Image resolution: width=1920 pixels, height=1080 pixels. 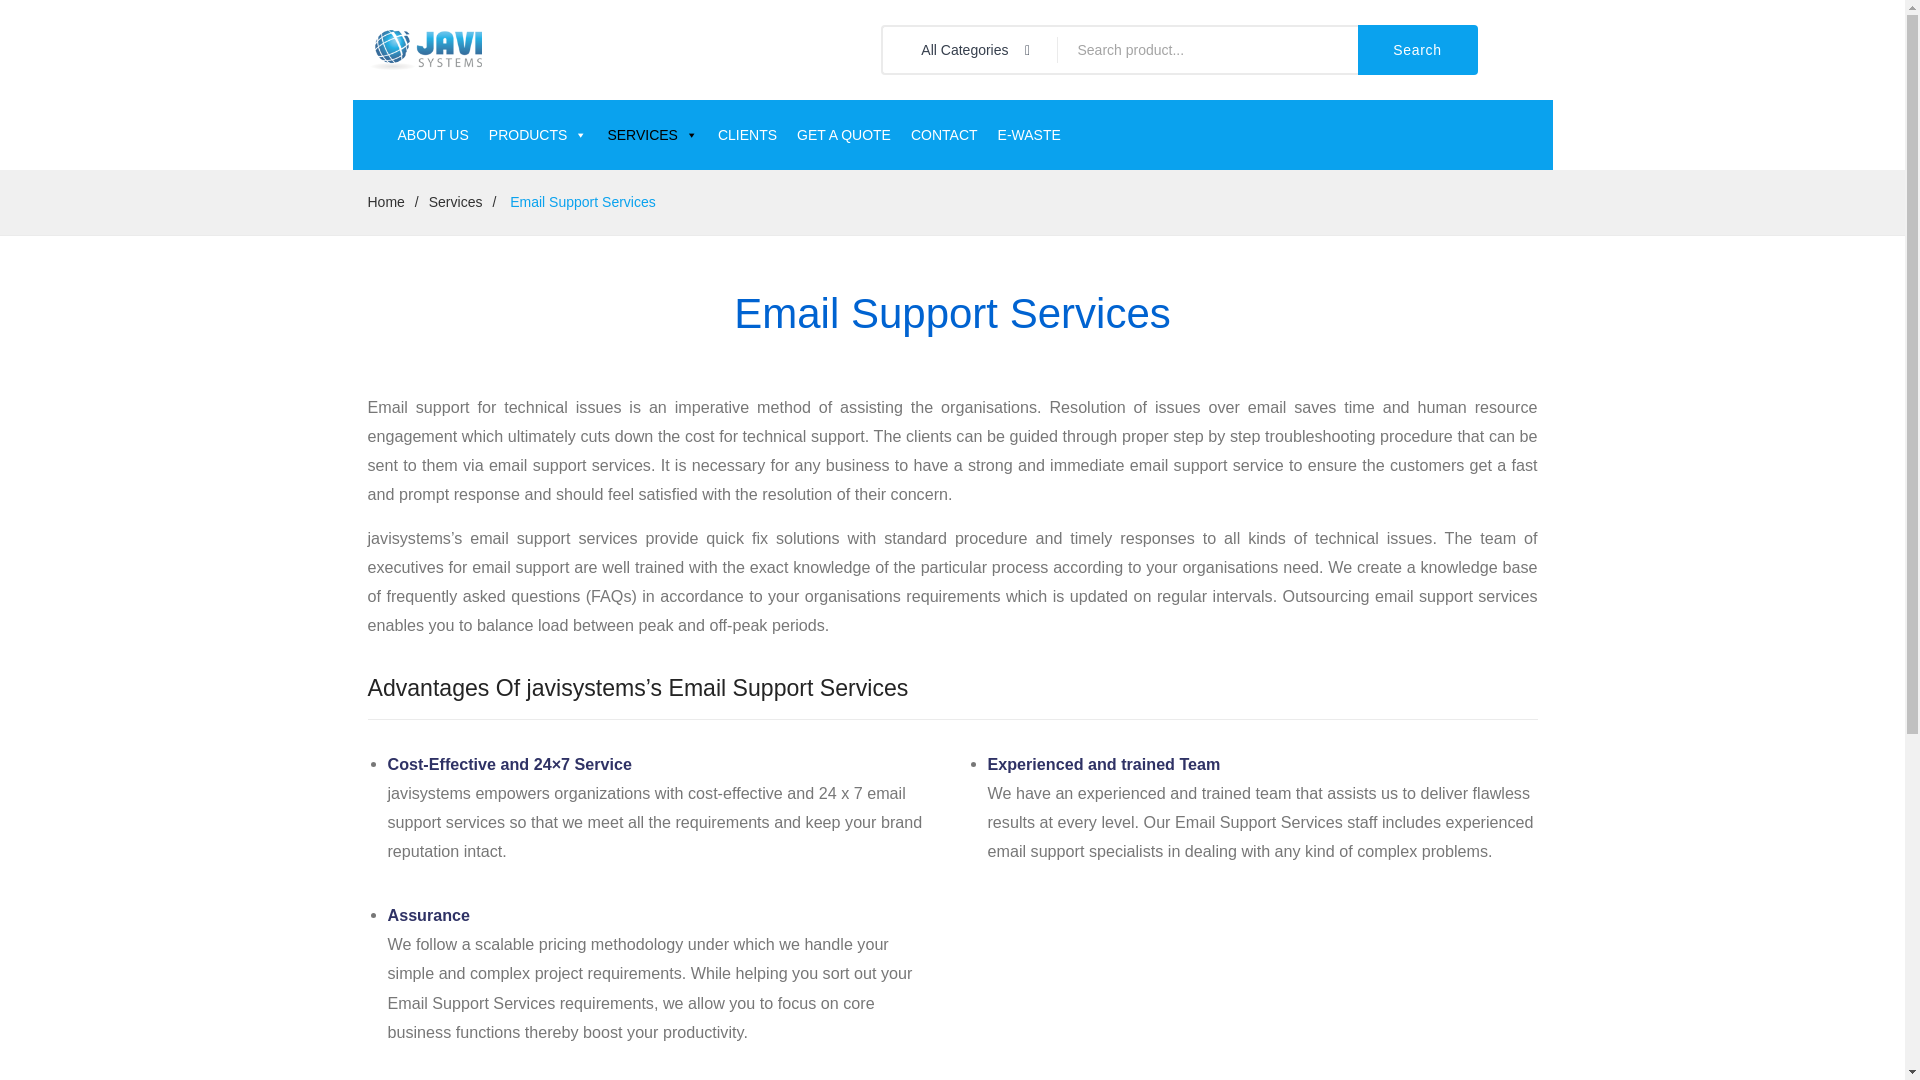 I want to click on PRODUCTS, so click(x=538, y=134).